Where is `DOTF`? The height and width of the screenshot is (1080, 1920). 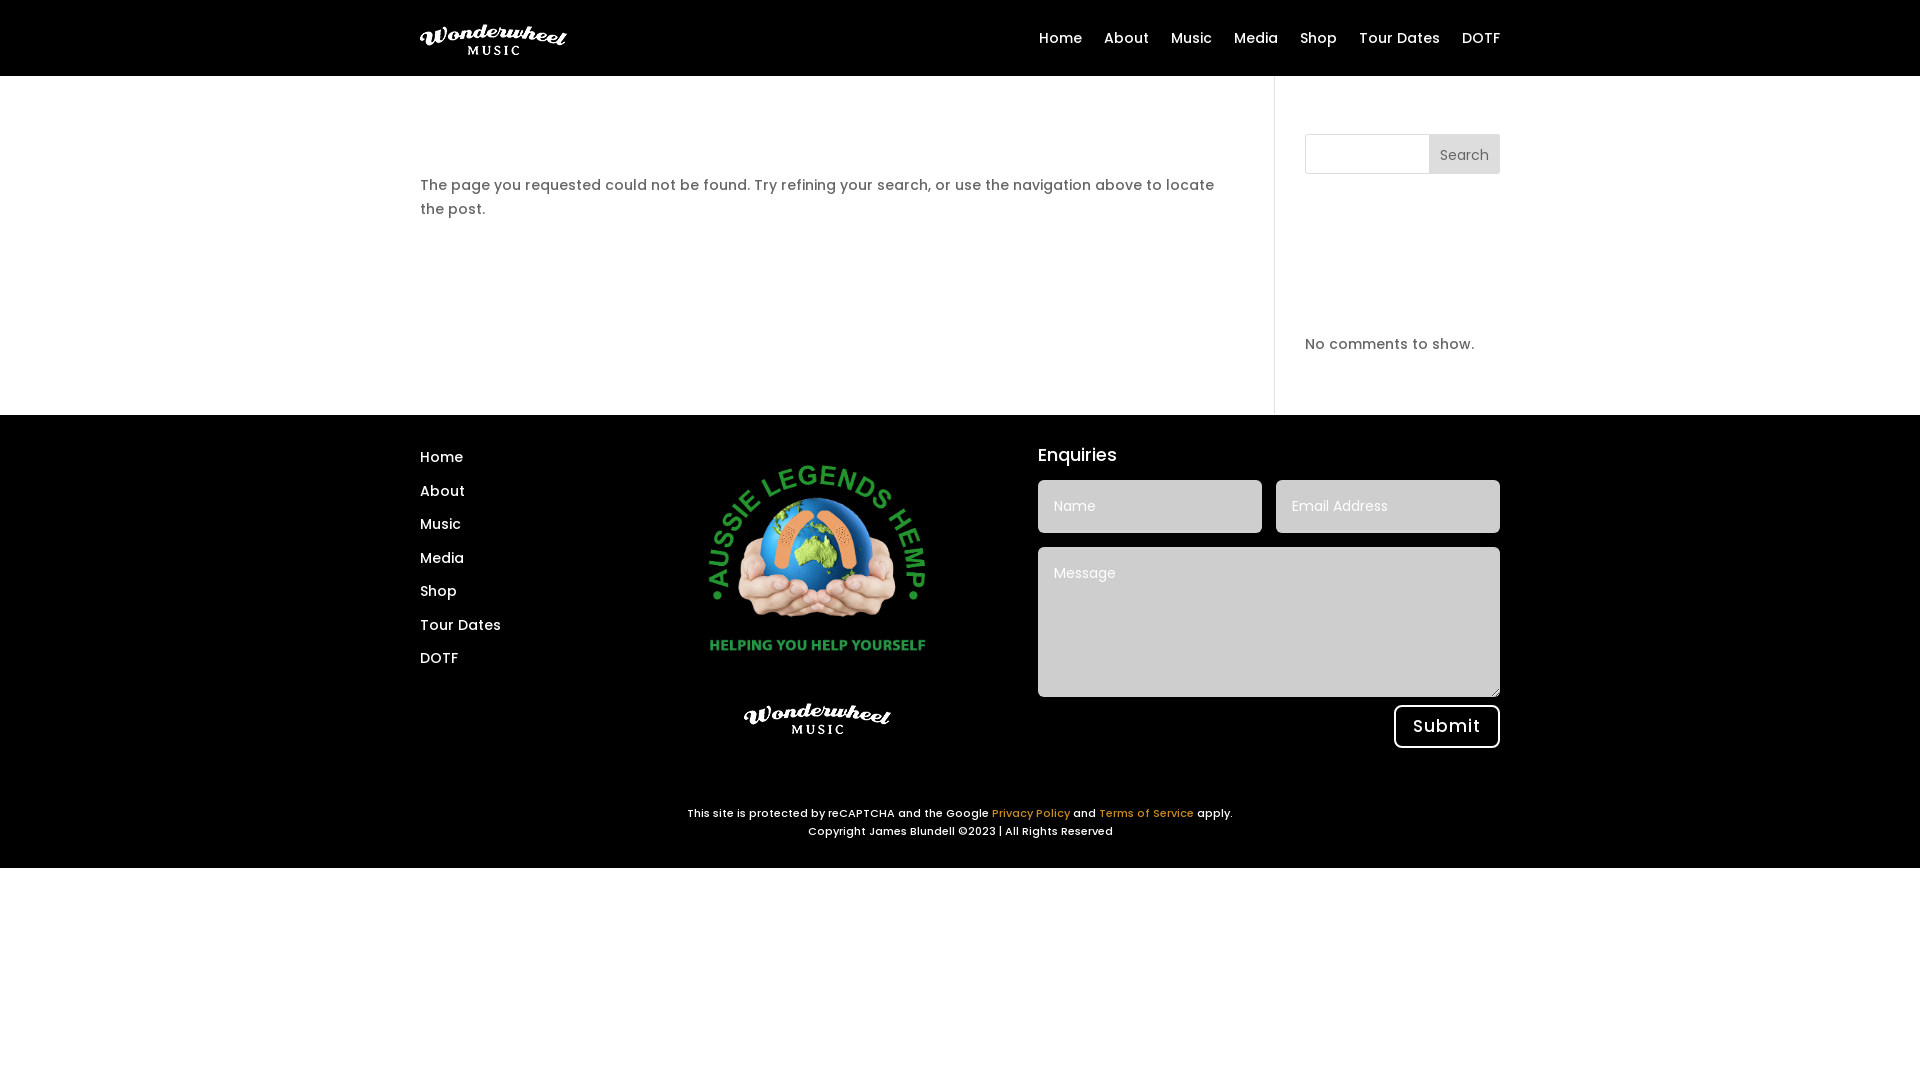
DOTF is located at coordinates (1481, 38).